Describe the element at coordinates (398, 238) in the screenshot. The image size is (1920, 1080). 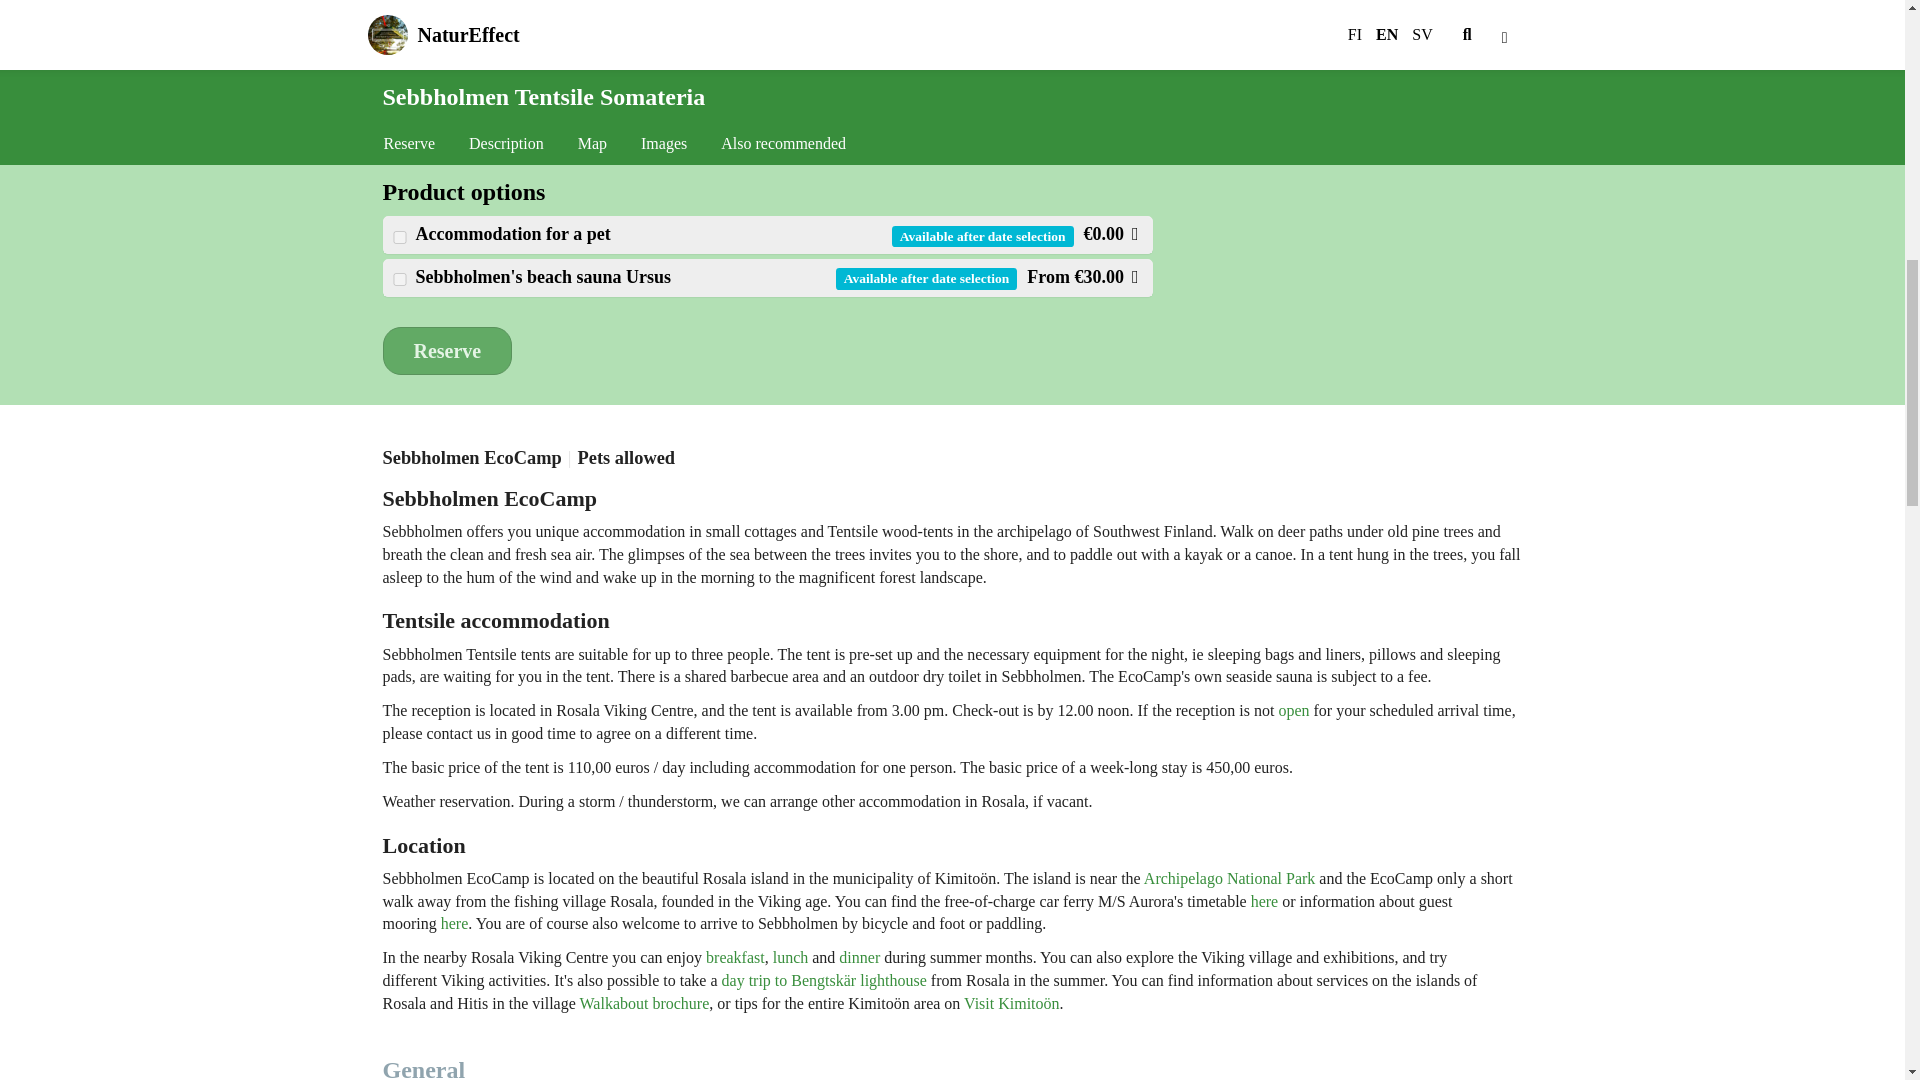
I see `on` at that location.